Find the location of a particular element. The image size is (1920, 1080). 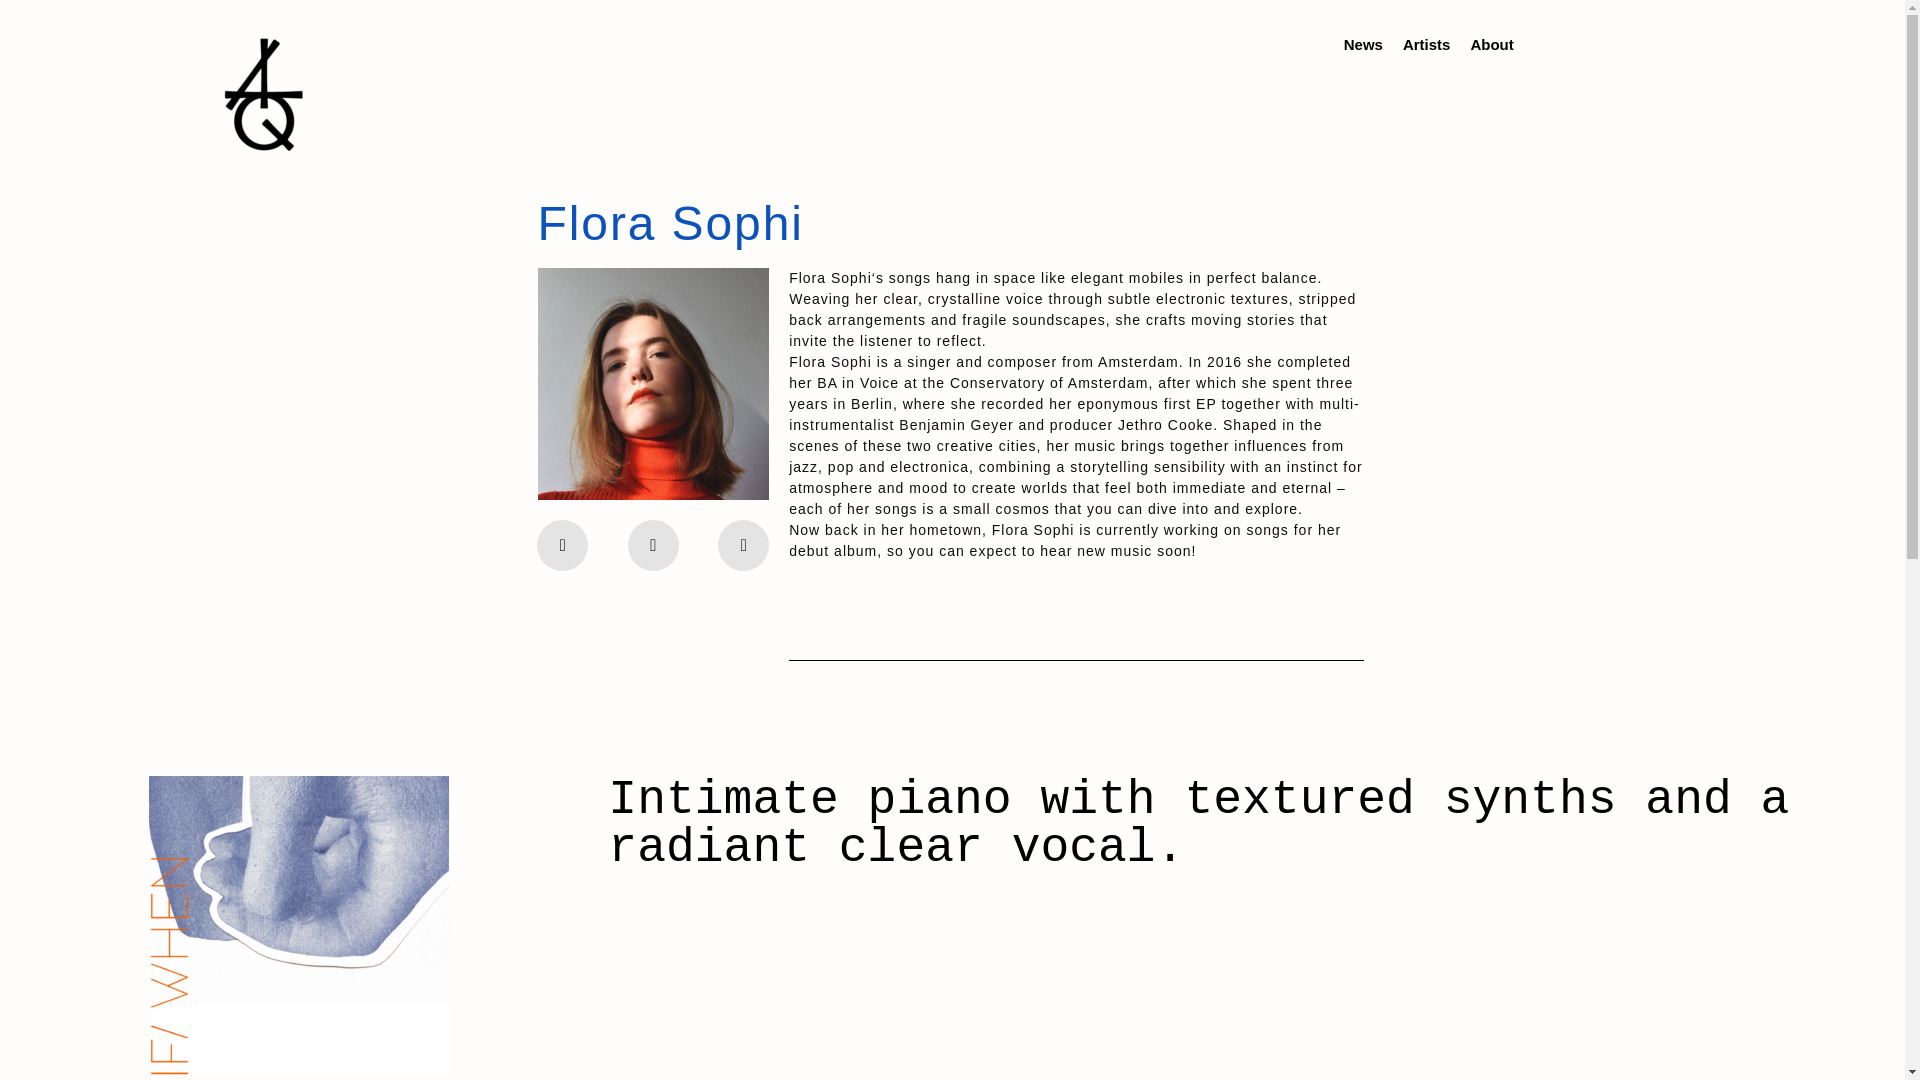

About is located at coordinates (1490, 44).